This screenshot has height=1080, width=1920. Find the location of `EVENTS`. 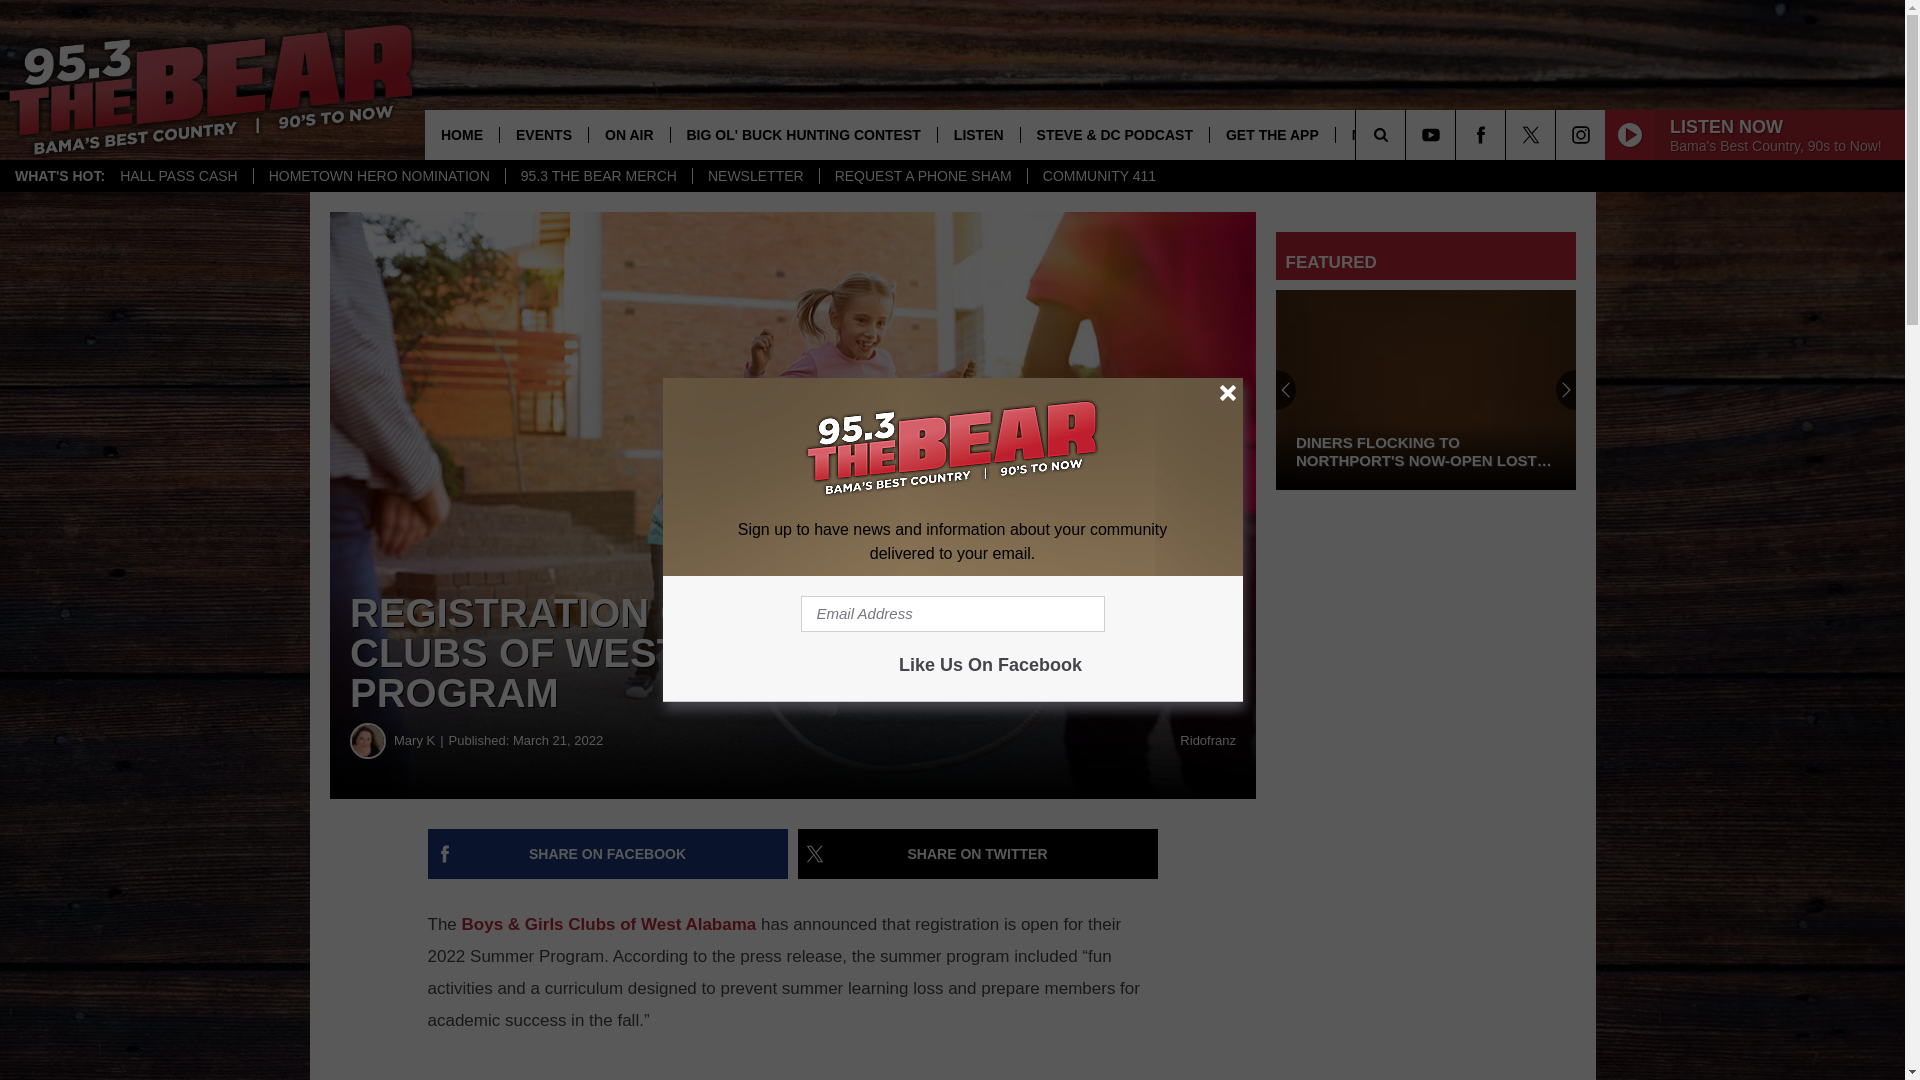

EVENTS is located at coordinates (543, 134).